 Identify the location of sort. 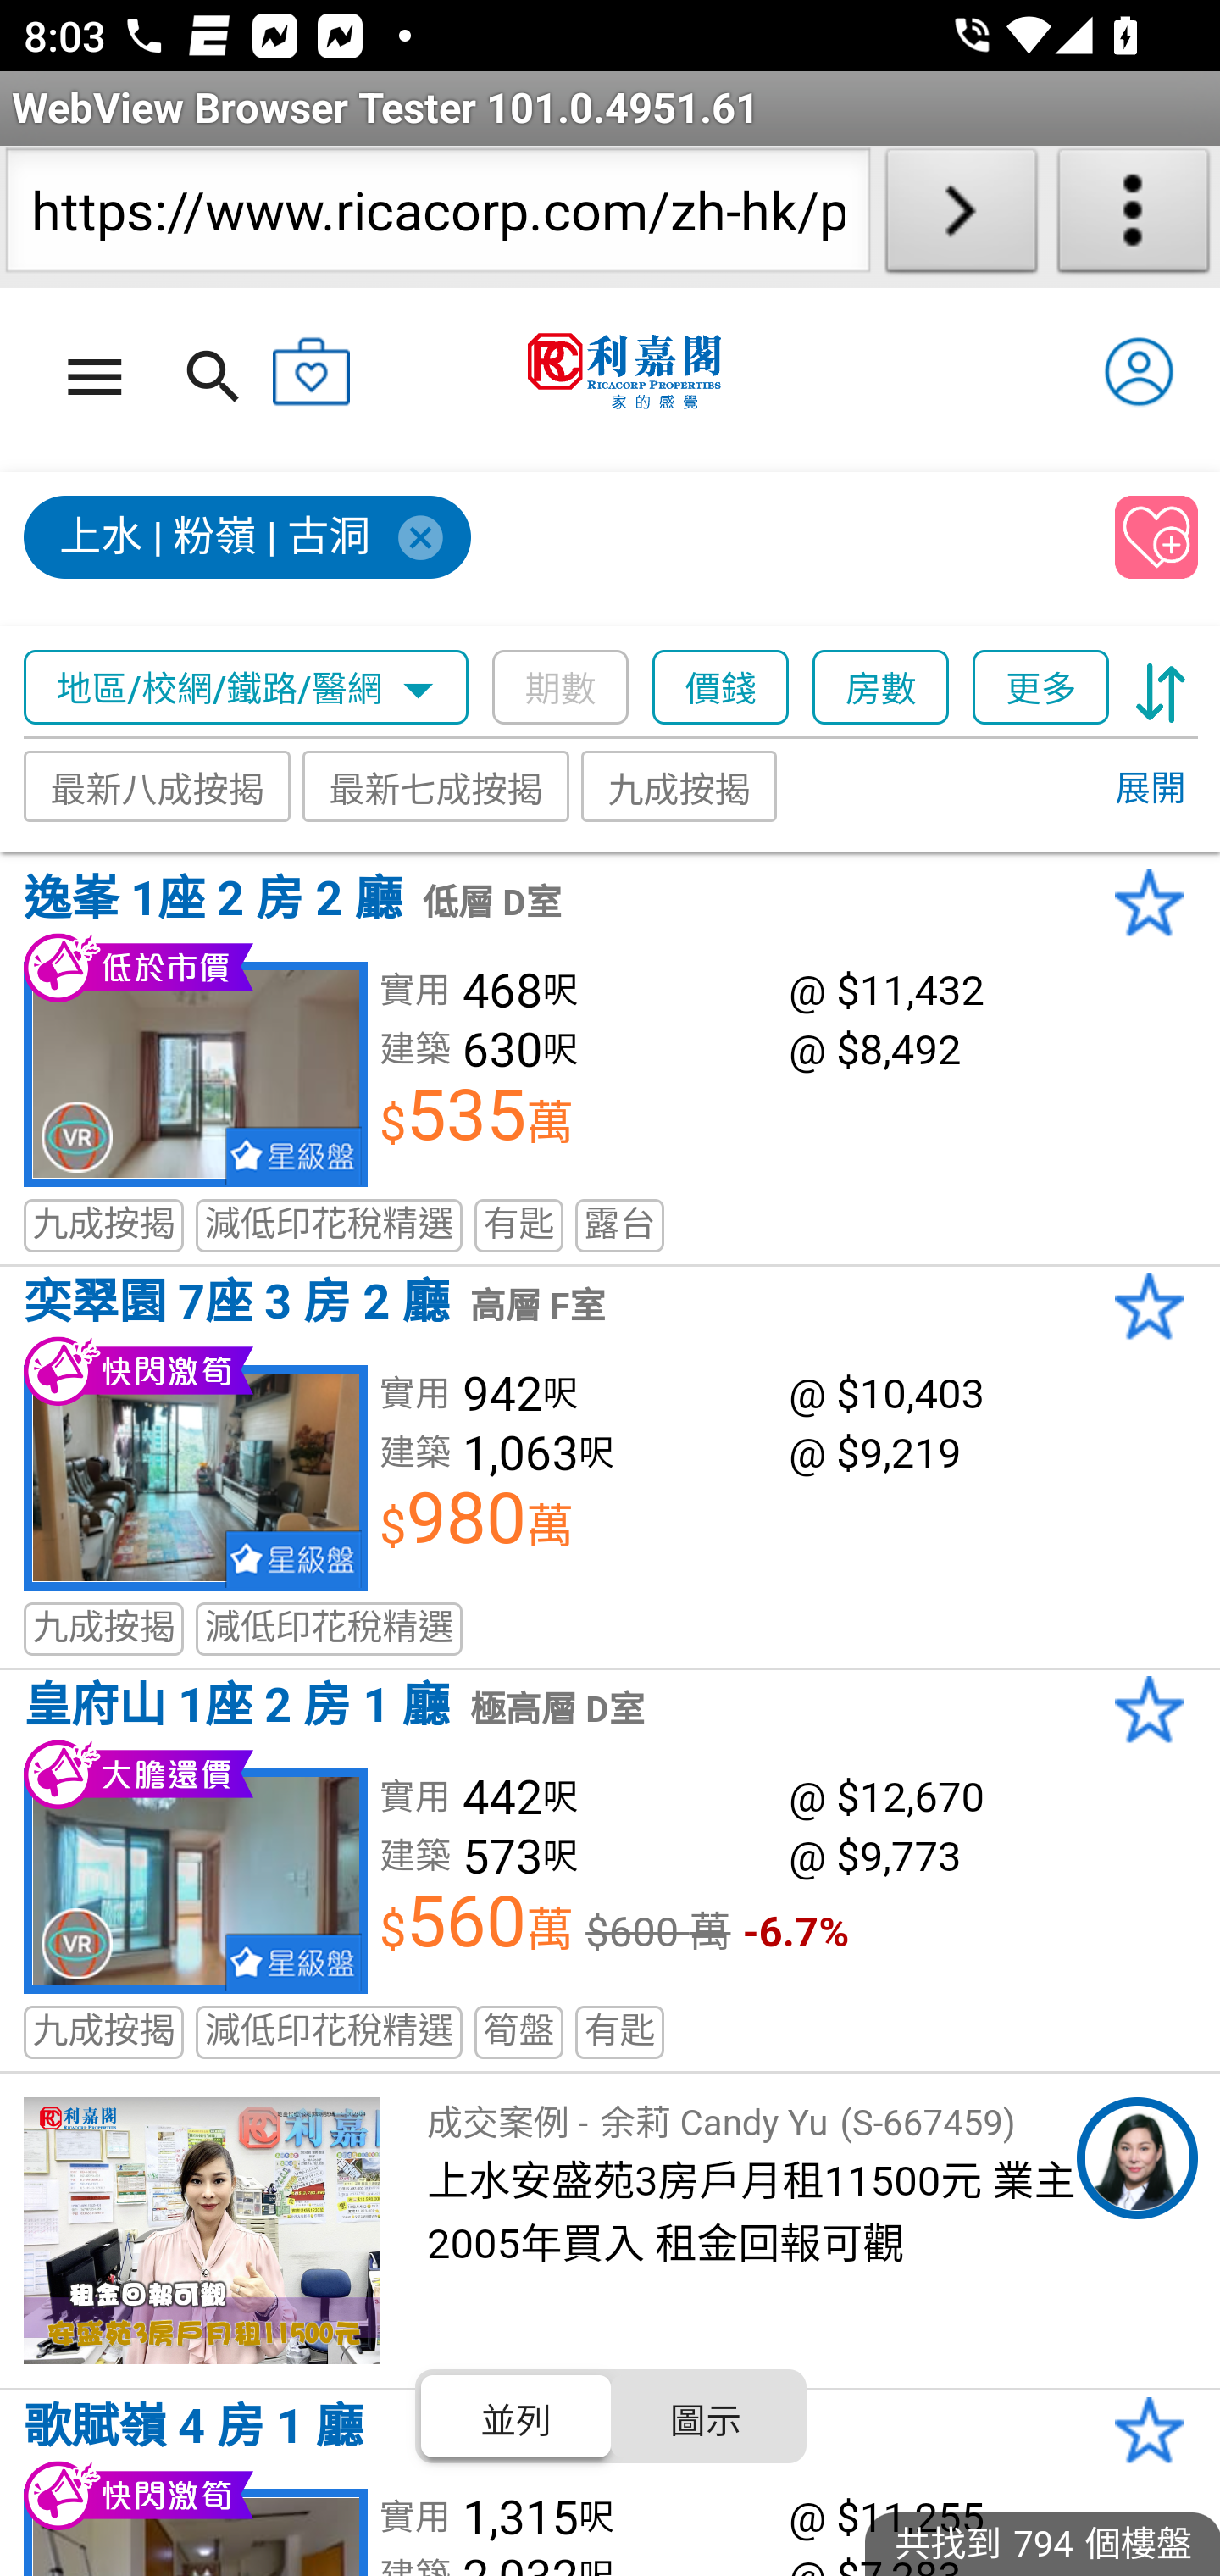
(1161, 688).